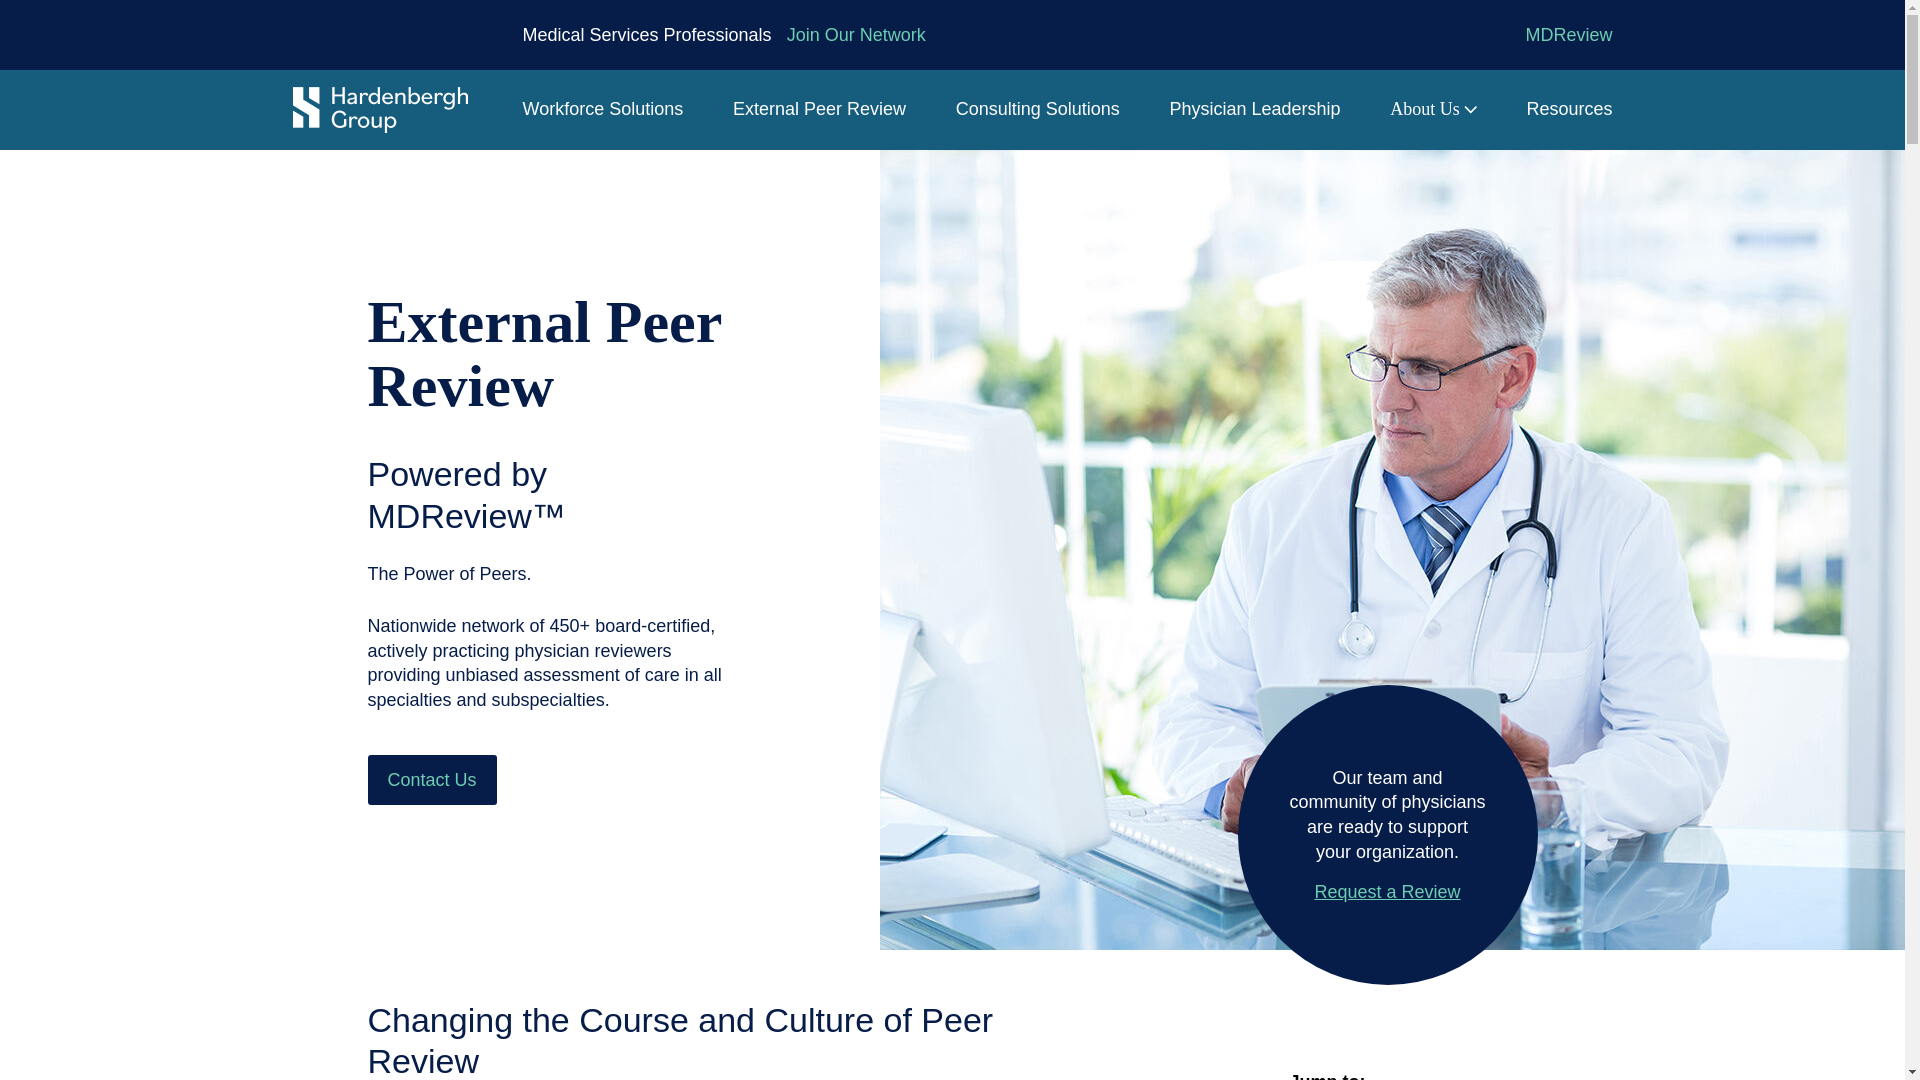 Image resolution: width=1920 pixels, height=1080 pixels. Describe the element at coordinates (1388, 892) in the screenshot. I see `Request a Review` at that location.